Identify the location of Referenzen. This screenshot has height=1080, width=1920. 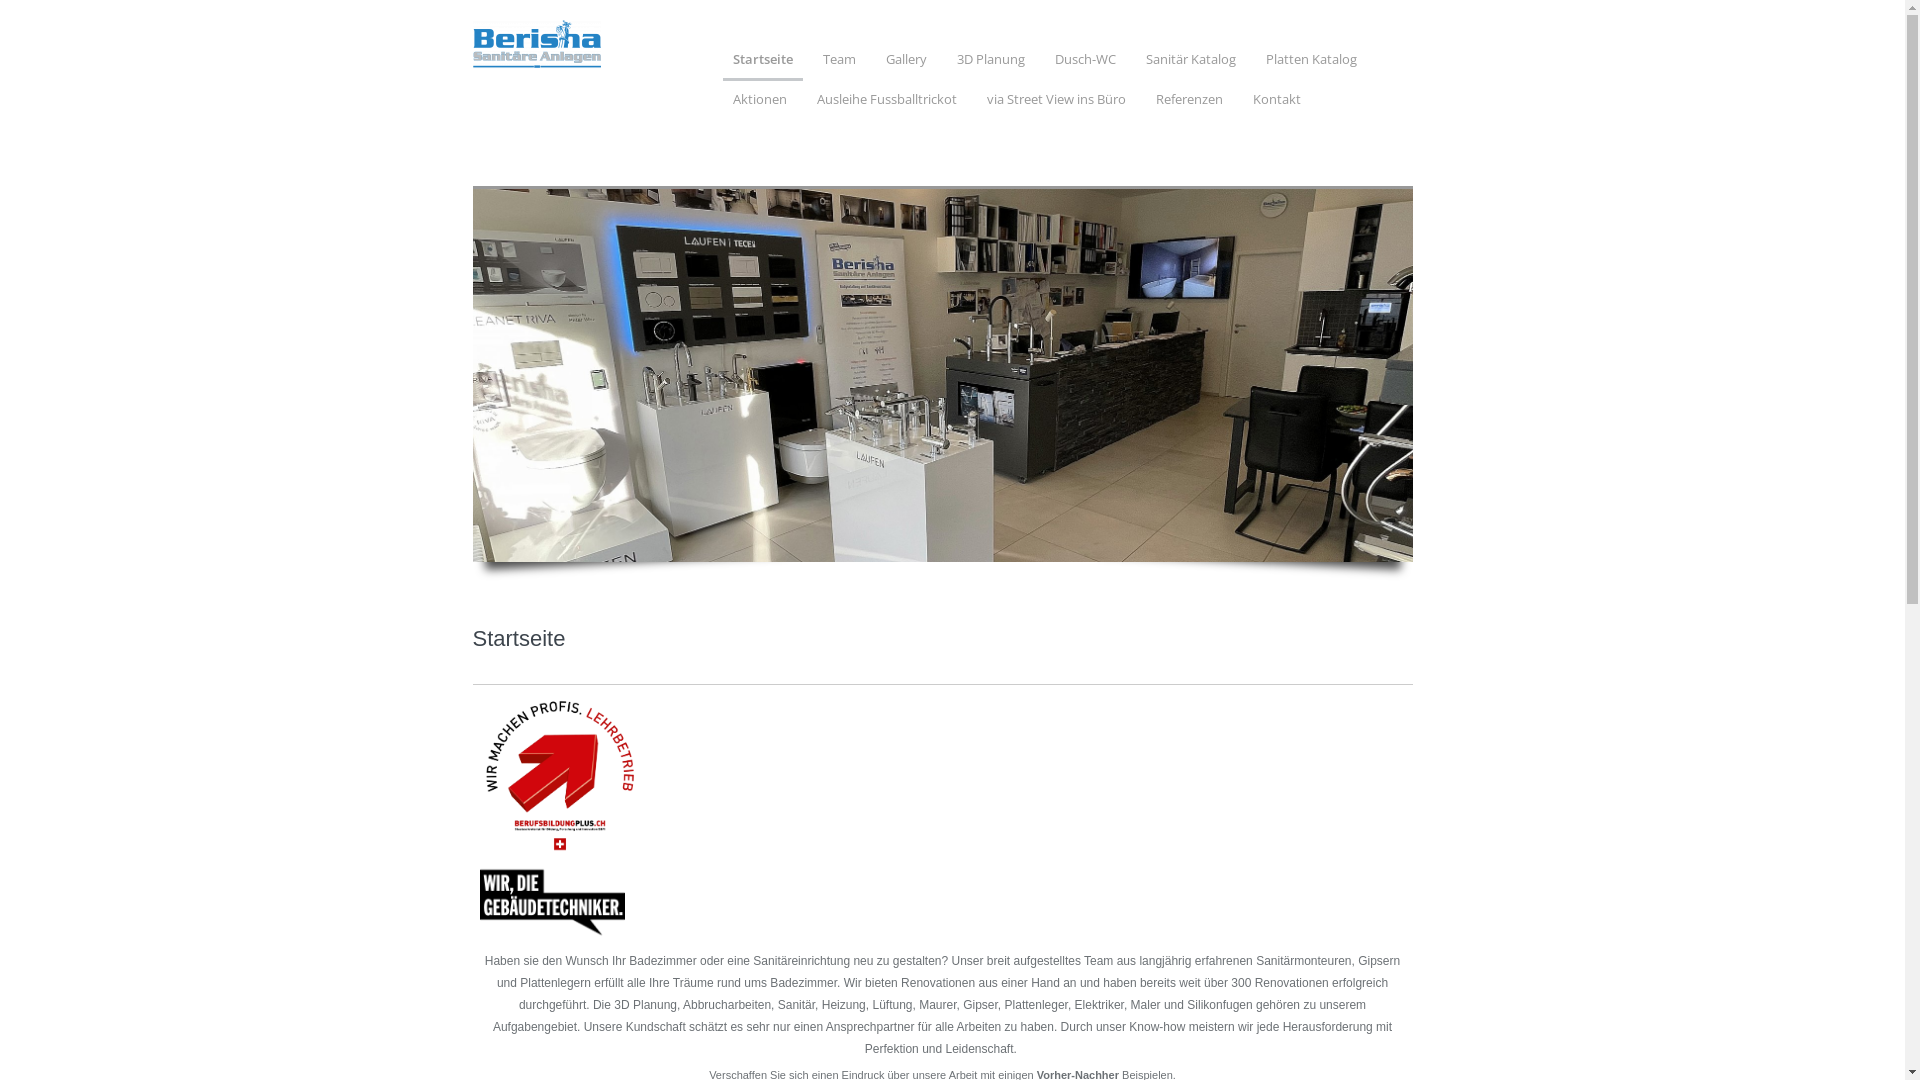
(1190, 104).